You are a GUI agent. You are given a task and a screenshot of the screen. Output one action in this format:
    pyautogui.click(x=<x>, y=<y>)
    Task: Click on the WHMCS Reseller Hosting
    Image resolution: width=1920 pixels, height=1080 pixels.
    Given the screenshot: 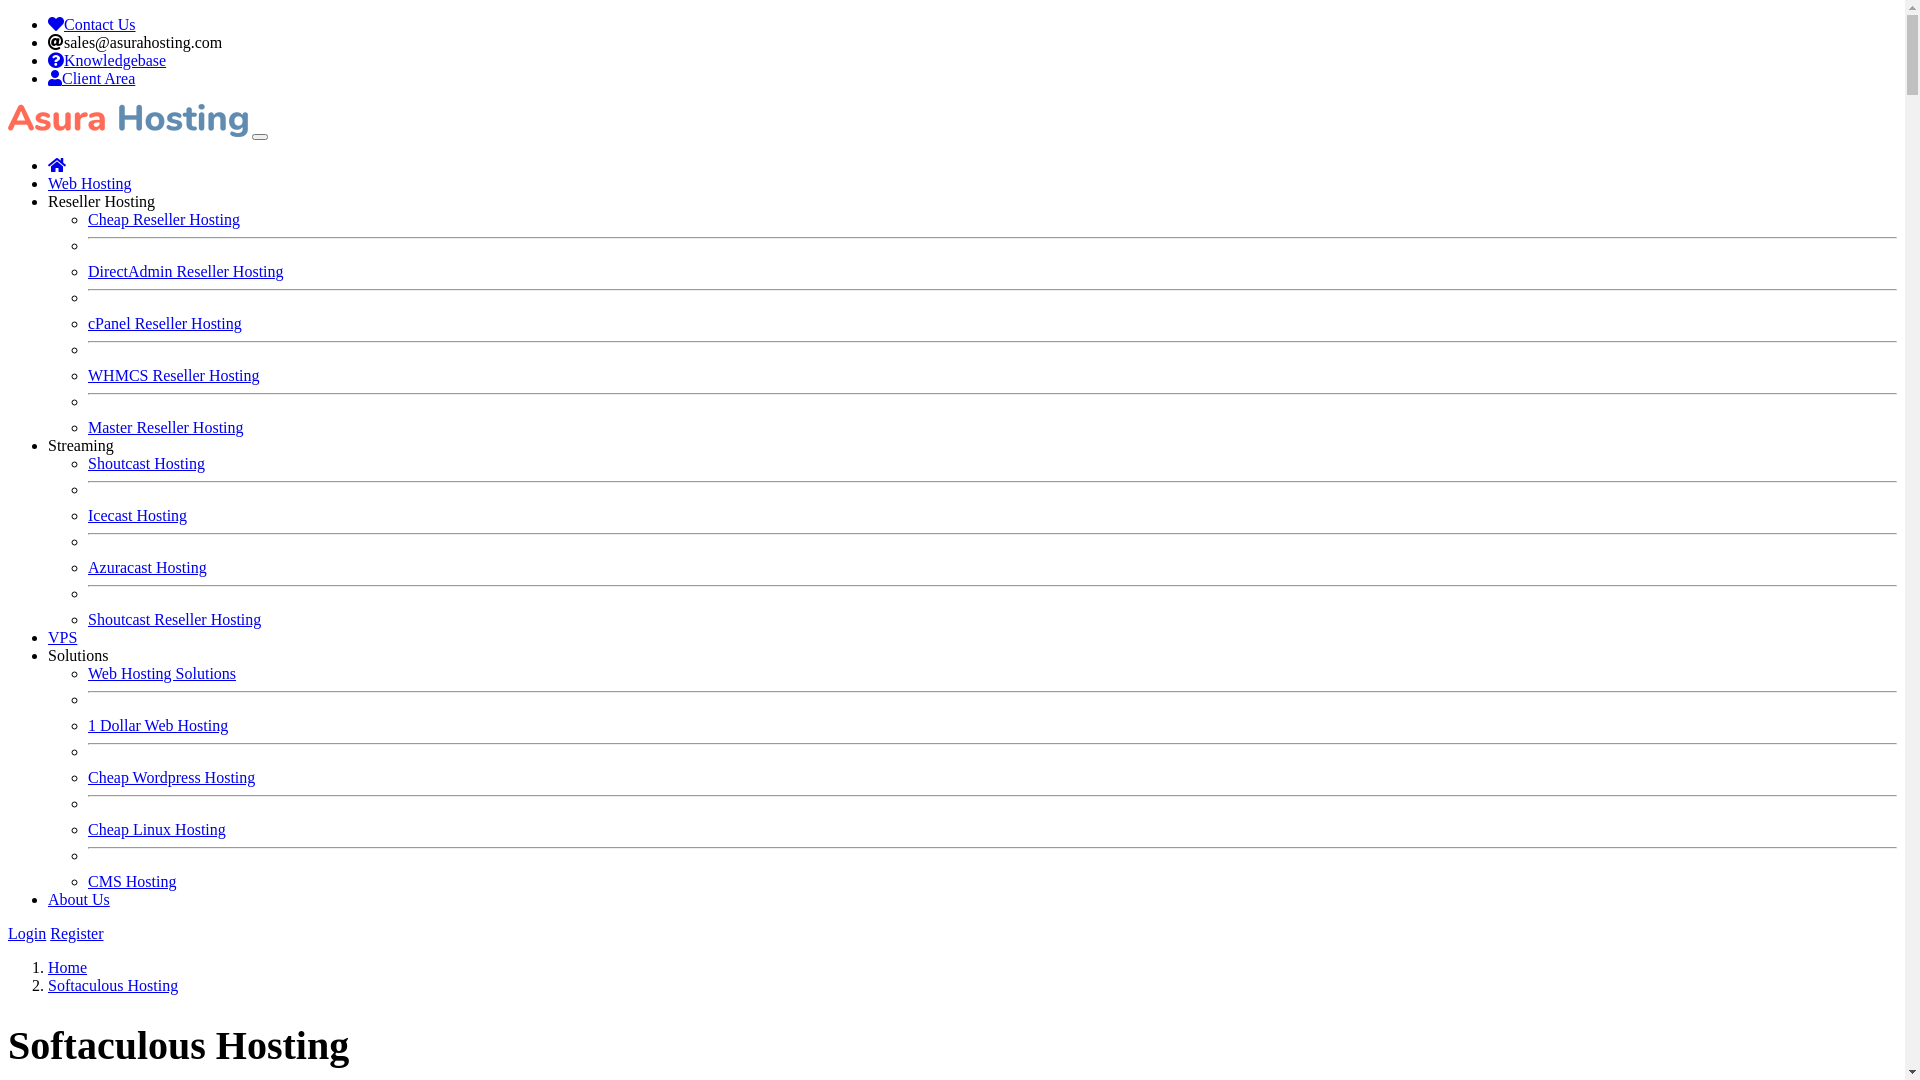 What is the action you would take?
    pyautogui.click(x=174, y=376)
    